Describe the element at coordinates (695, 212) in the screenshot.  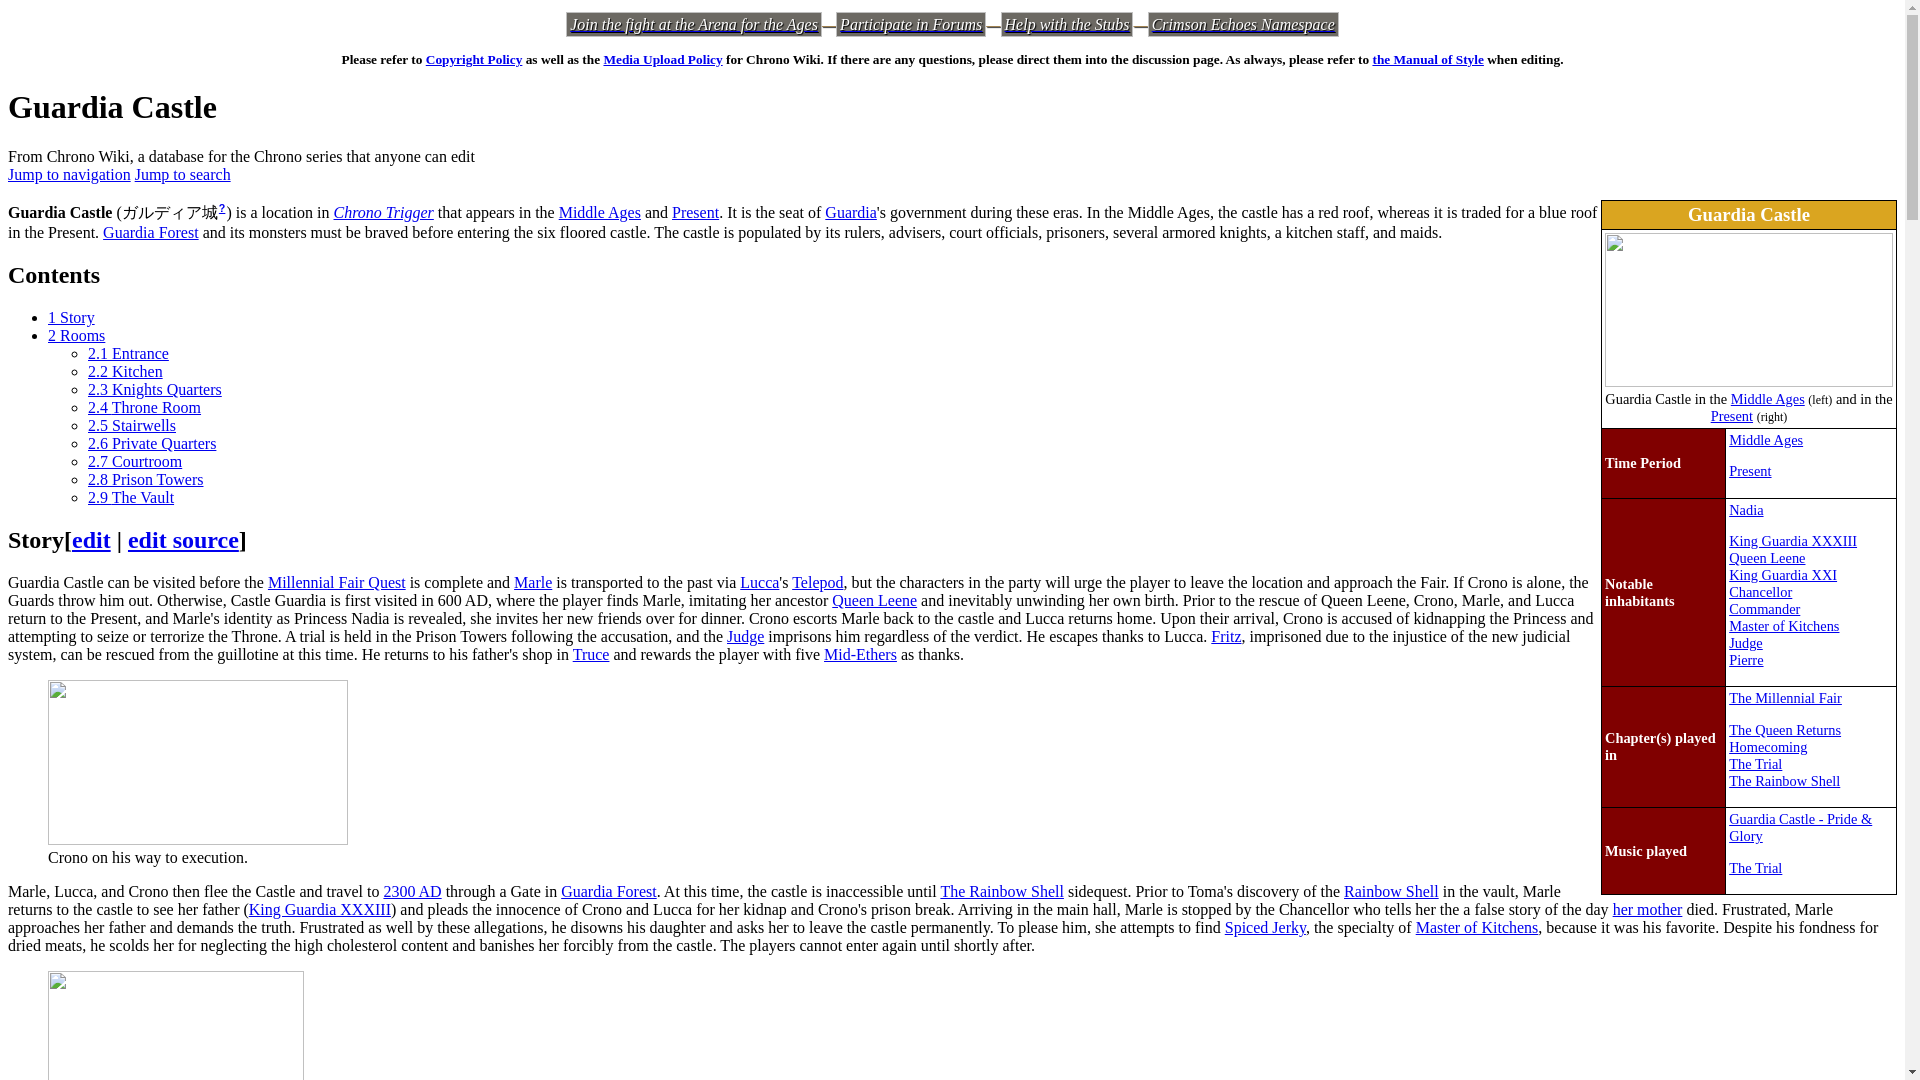
I see `Present` at that location.